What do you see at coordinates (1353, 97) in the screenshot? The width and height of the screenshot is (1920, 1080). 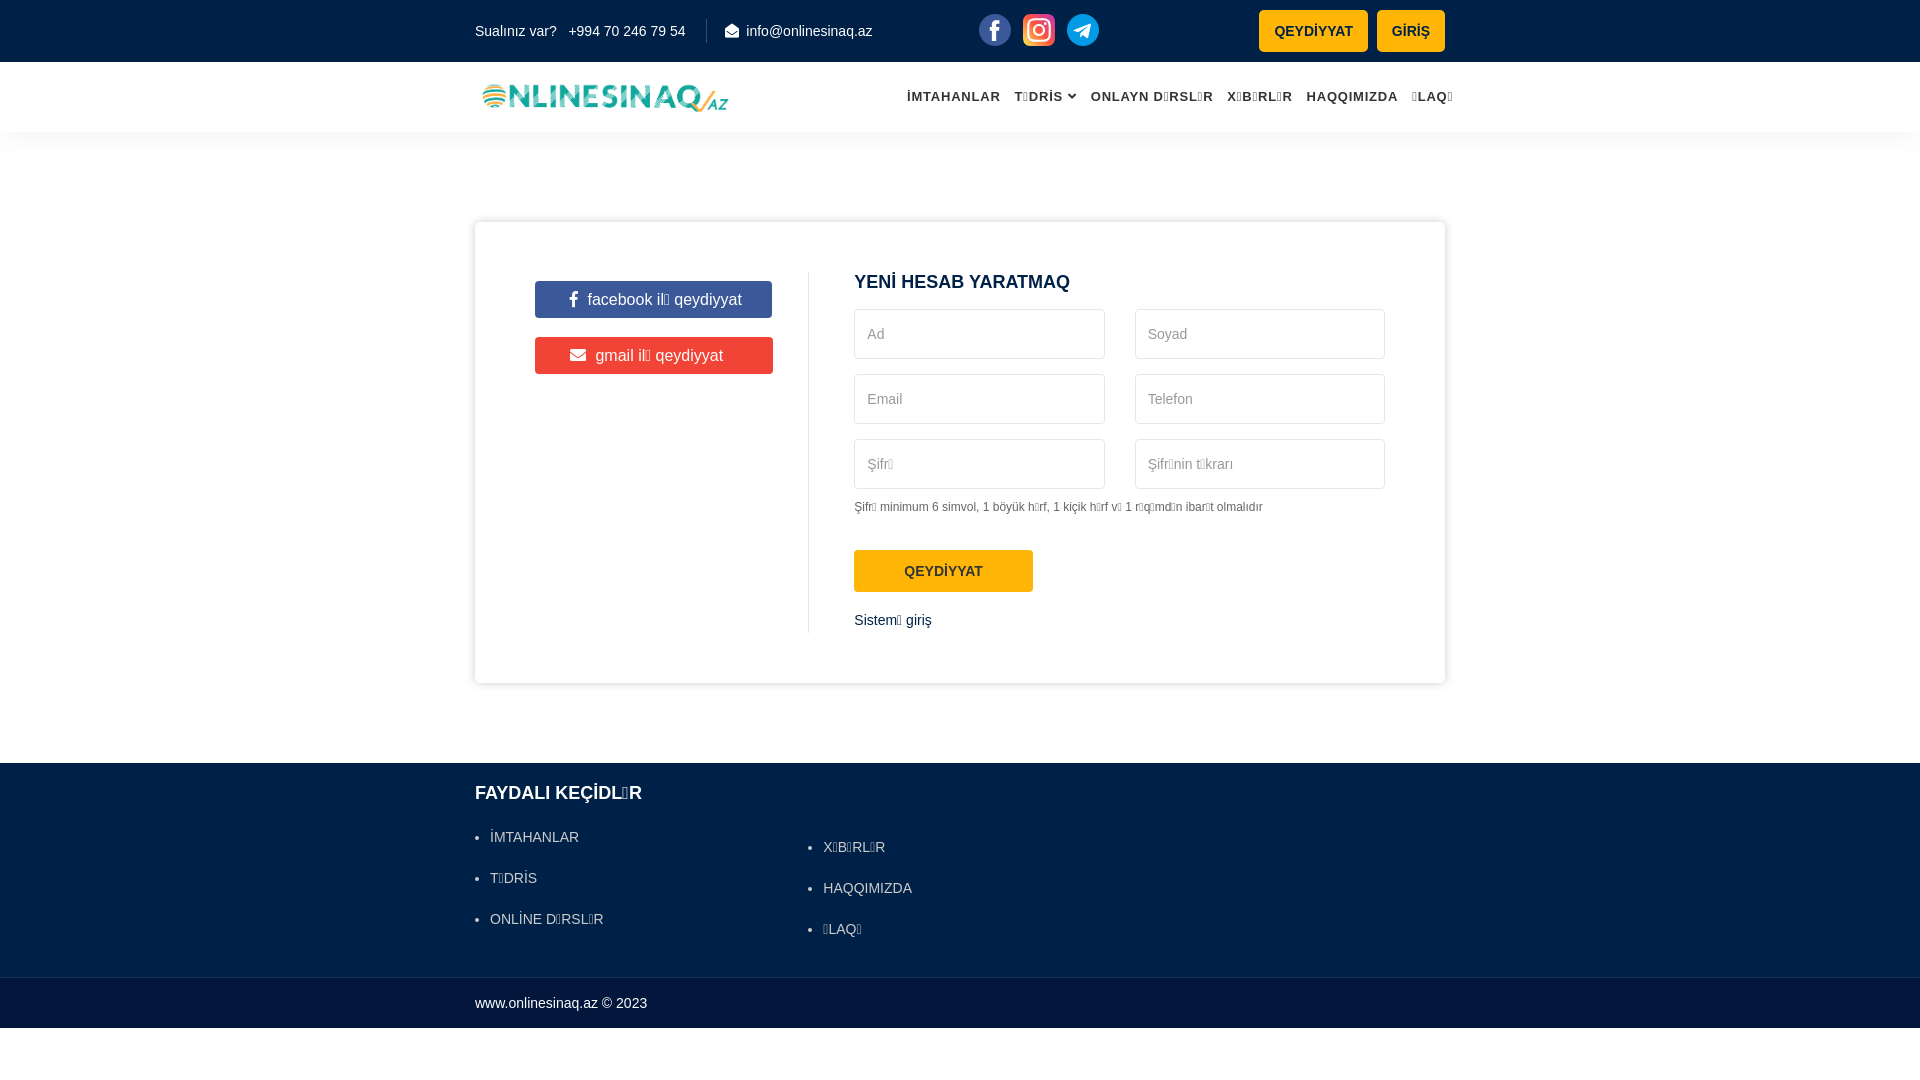 I see `HAQQIMIZDA` at bounding box center [1353, 97].